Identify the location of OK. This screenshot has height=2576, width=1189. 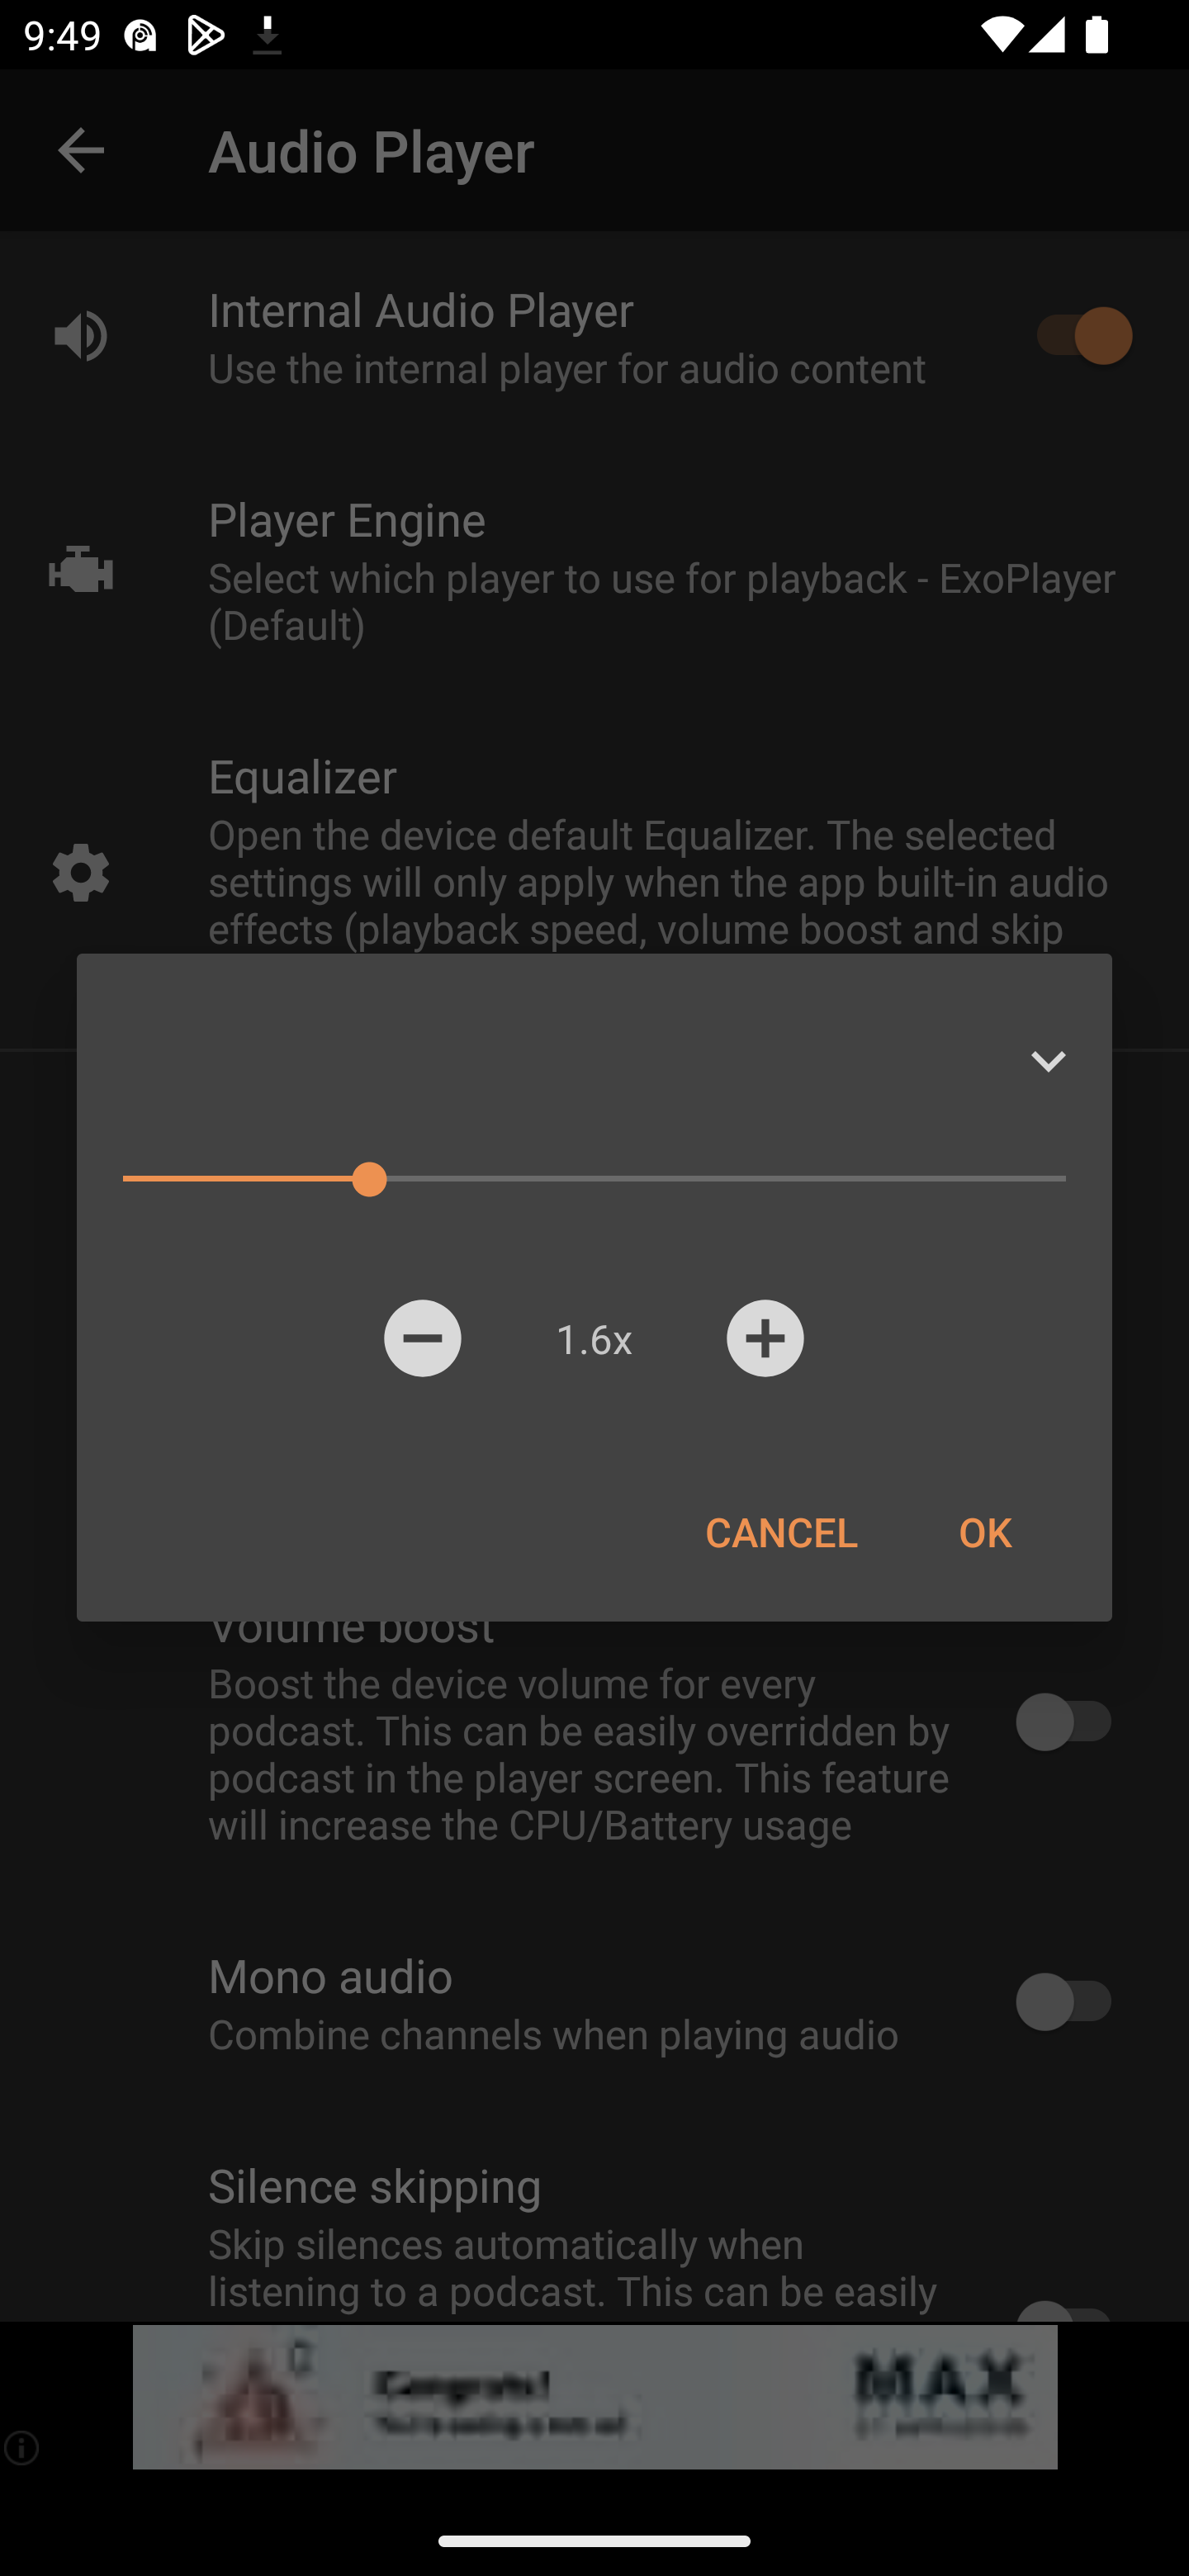
(984, 1531).